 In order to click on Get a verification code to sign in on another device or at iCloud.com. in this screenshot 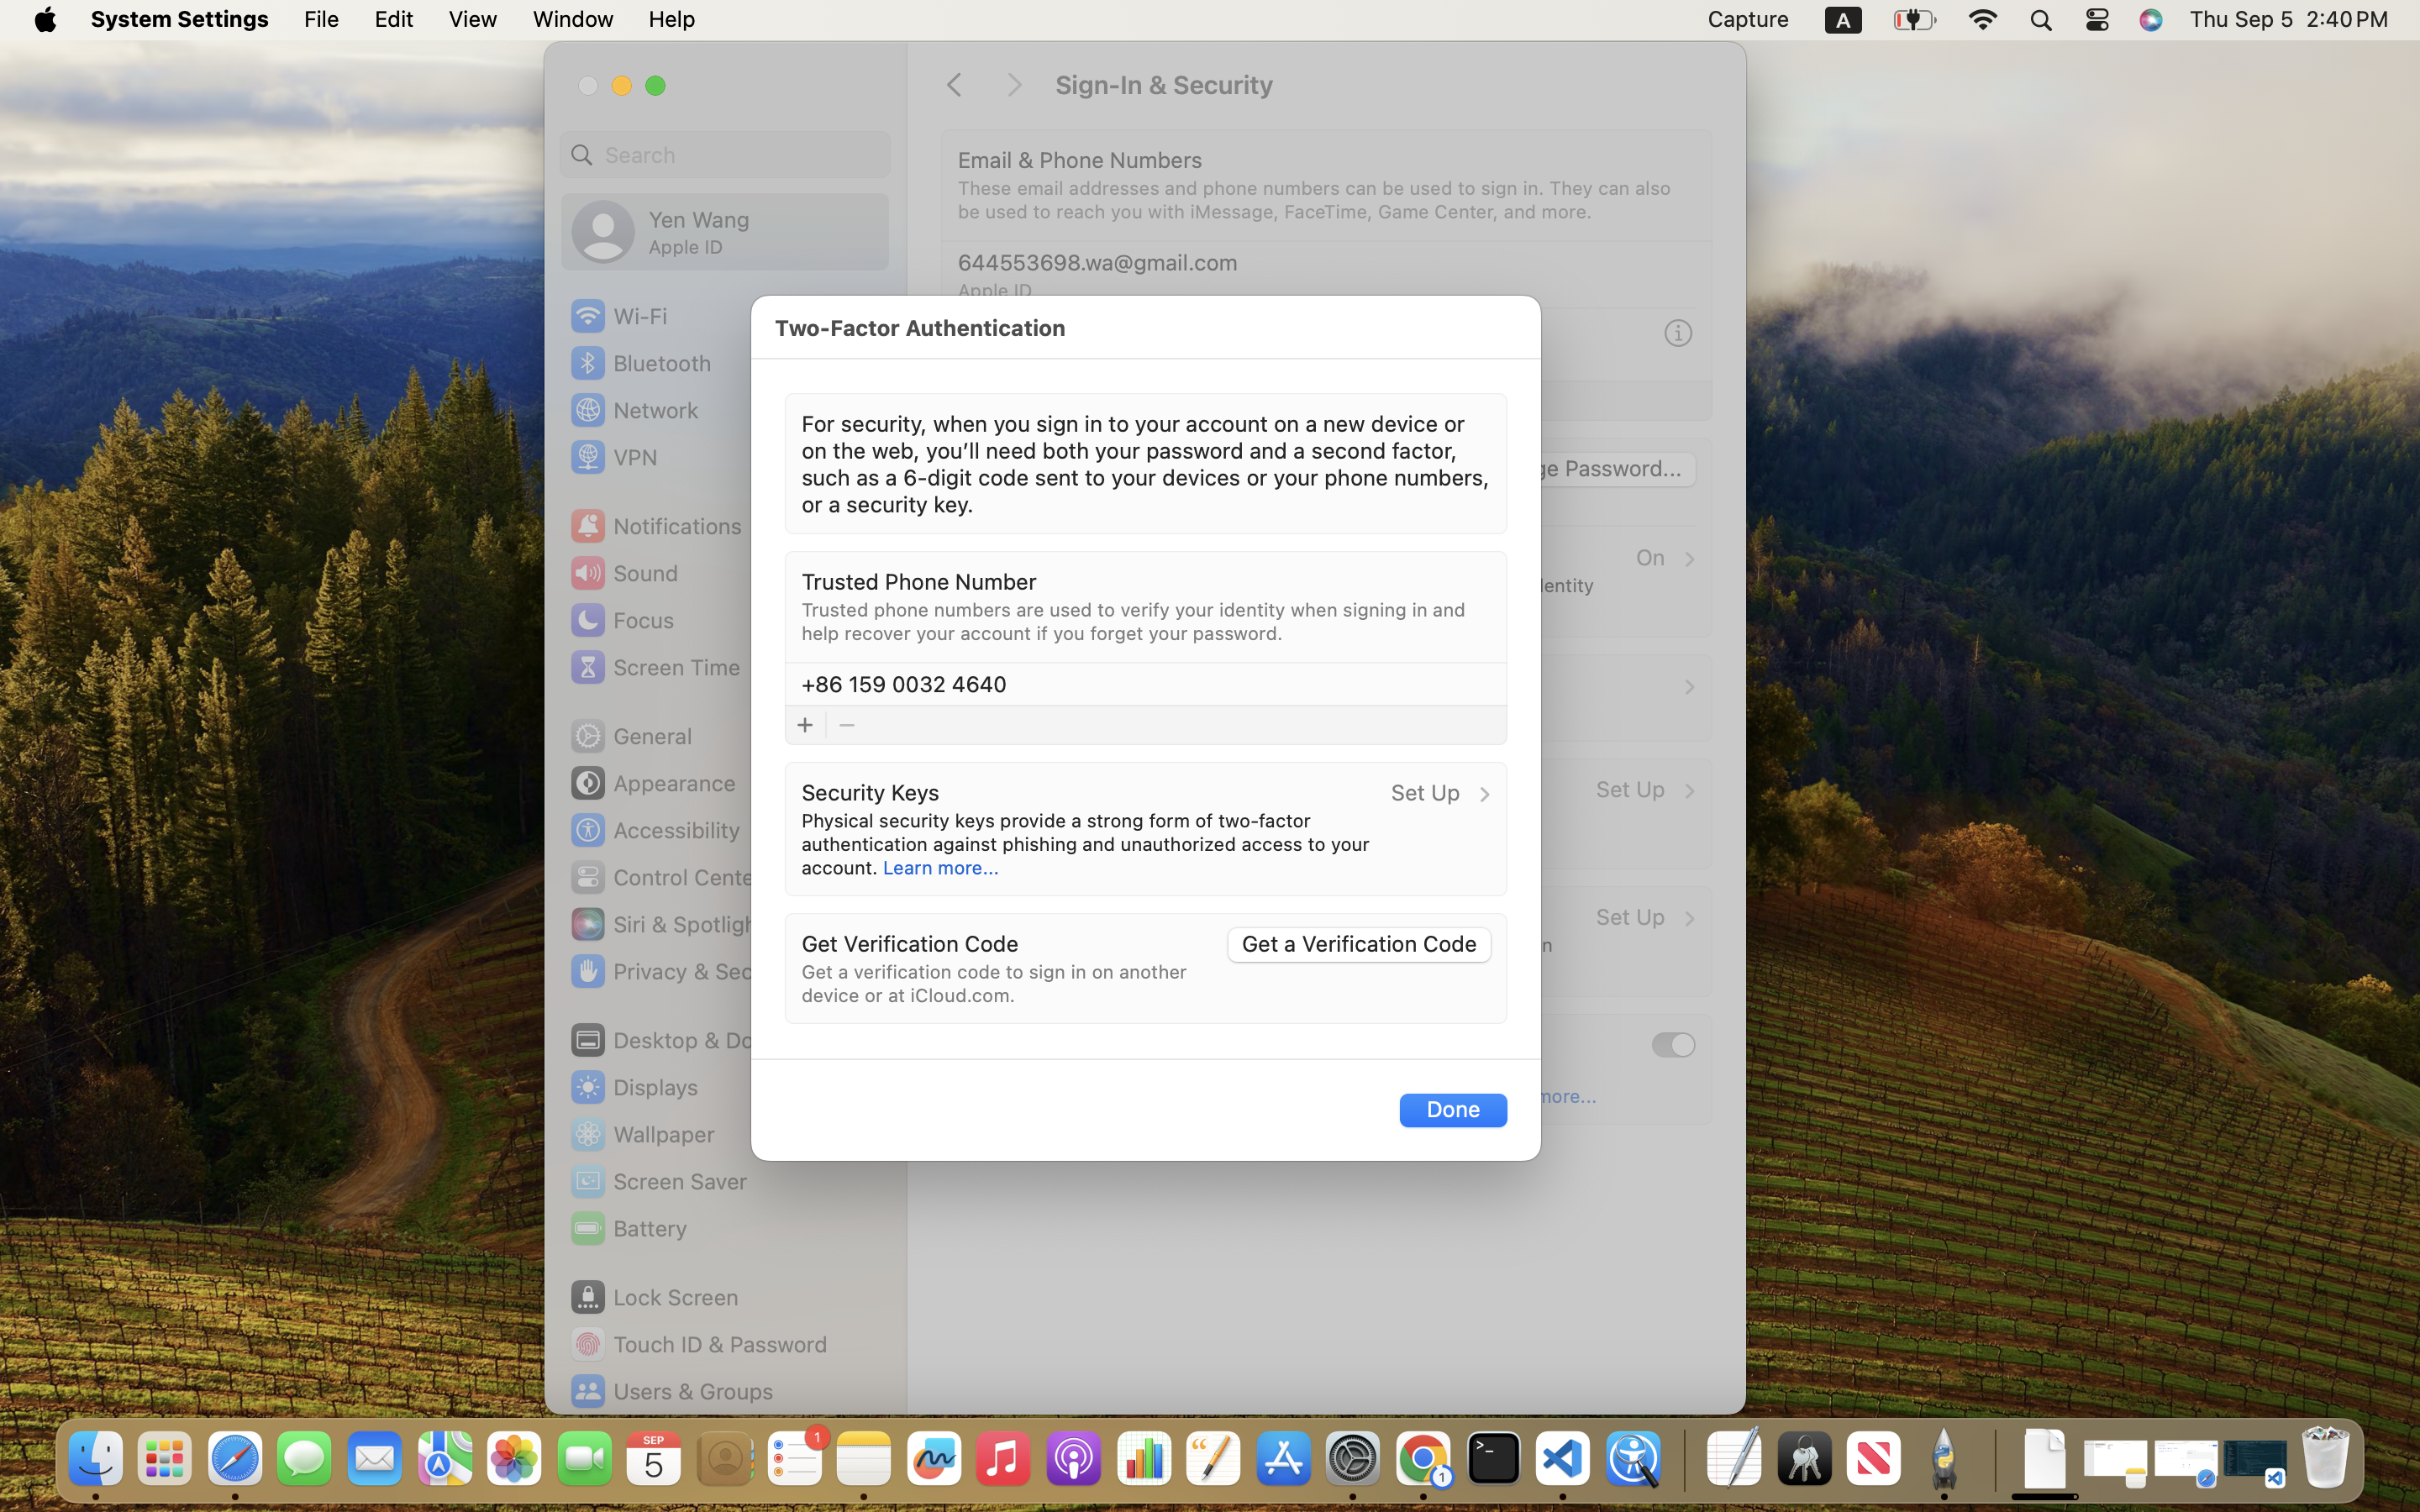, I will do `click(997, 983)`.